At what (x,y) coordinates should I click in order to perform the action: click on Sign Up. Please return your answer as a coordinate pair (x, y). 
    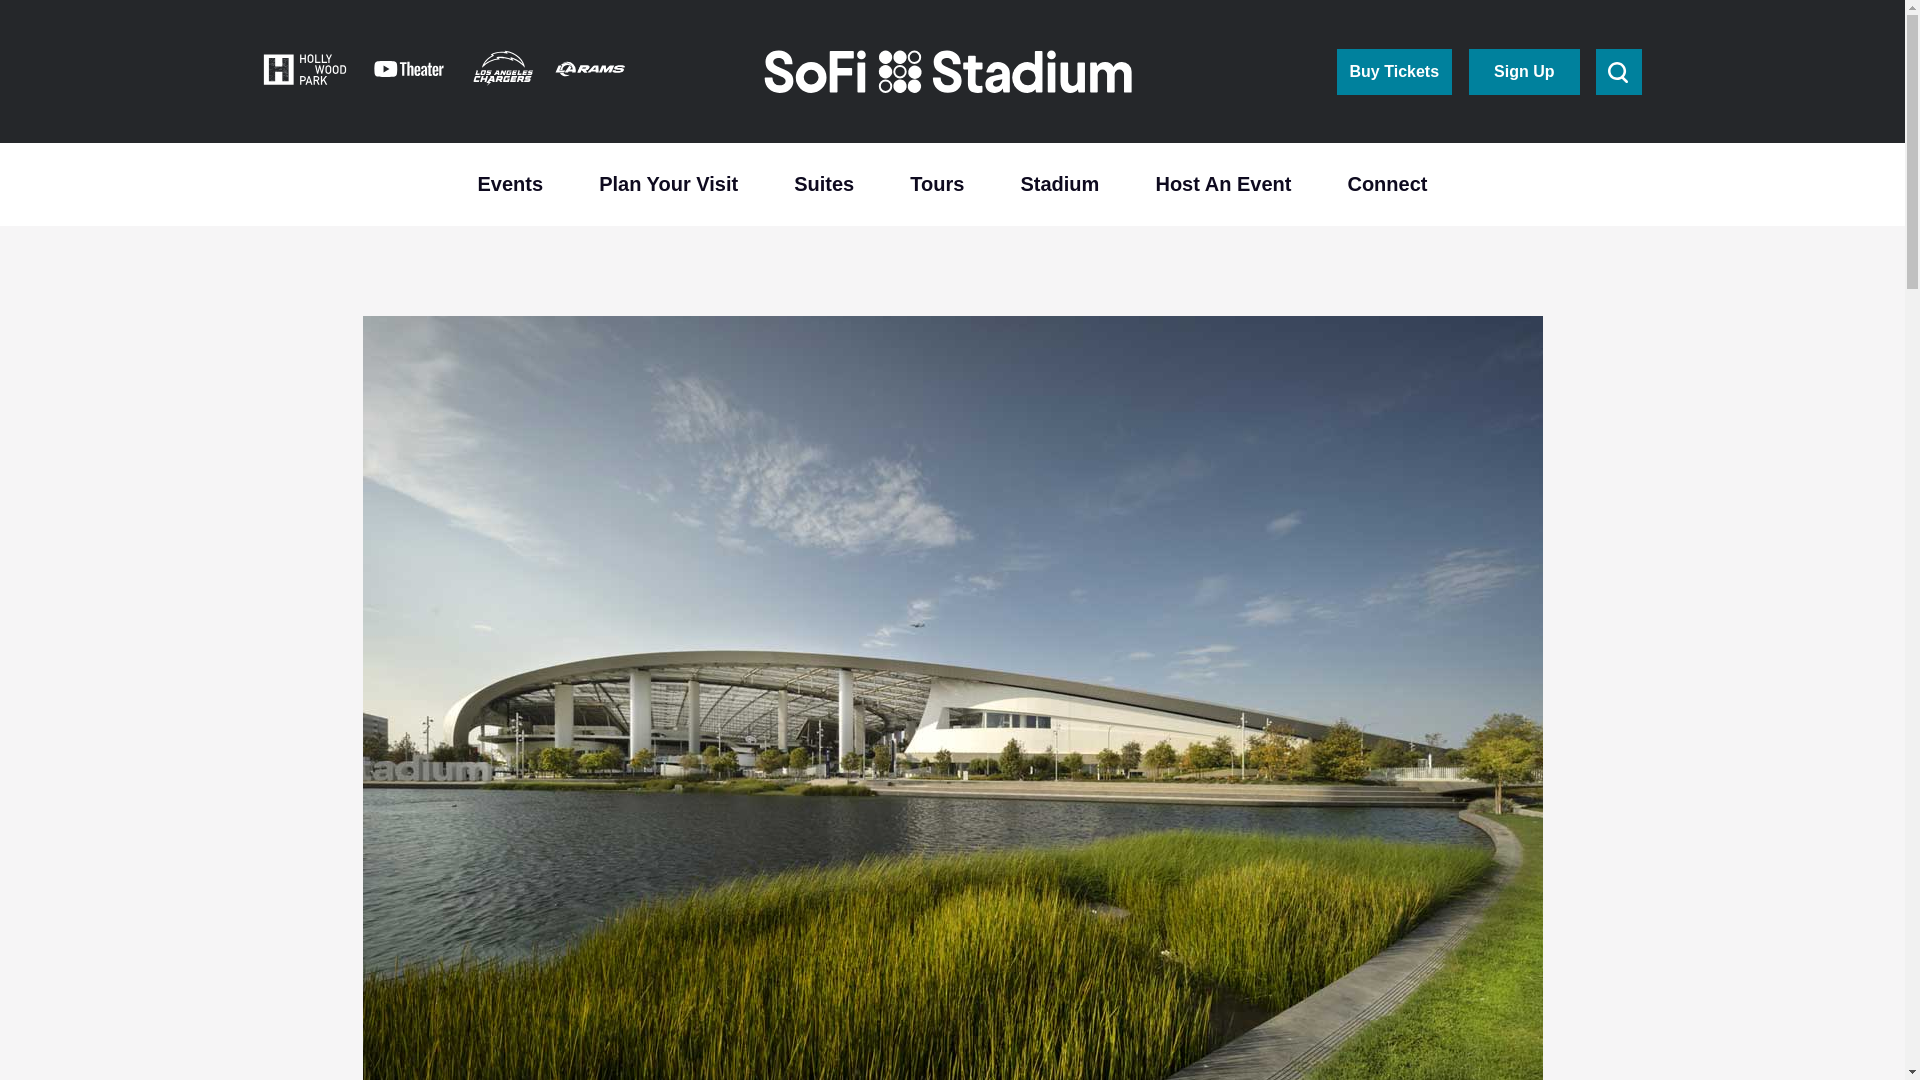
    Looking at the image, I should click on (1523, 70).